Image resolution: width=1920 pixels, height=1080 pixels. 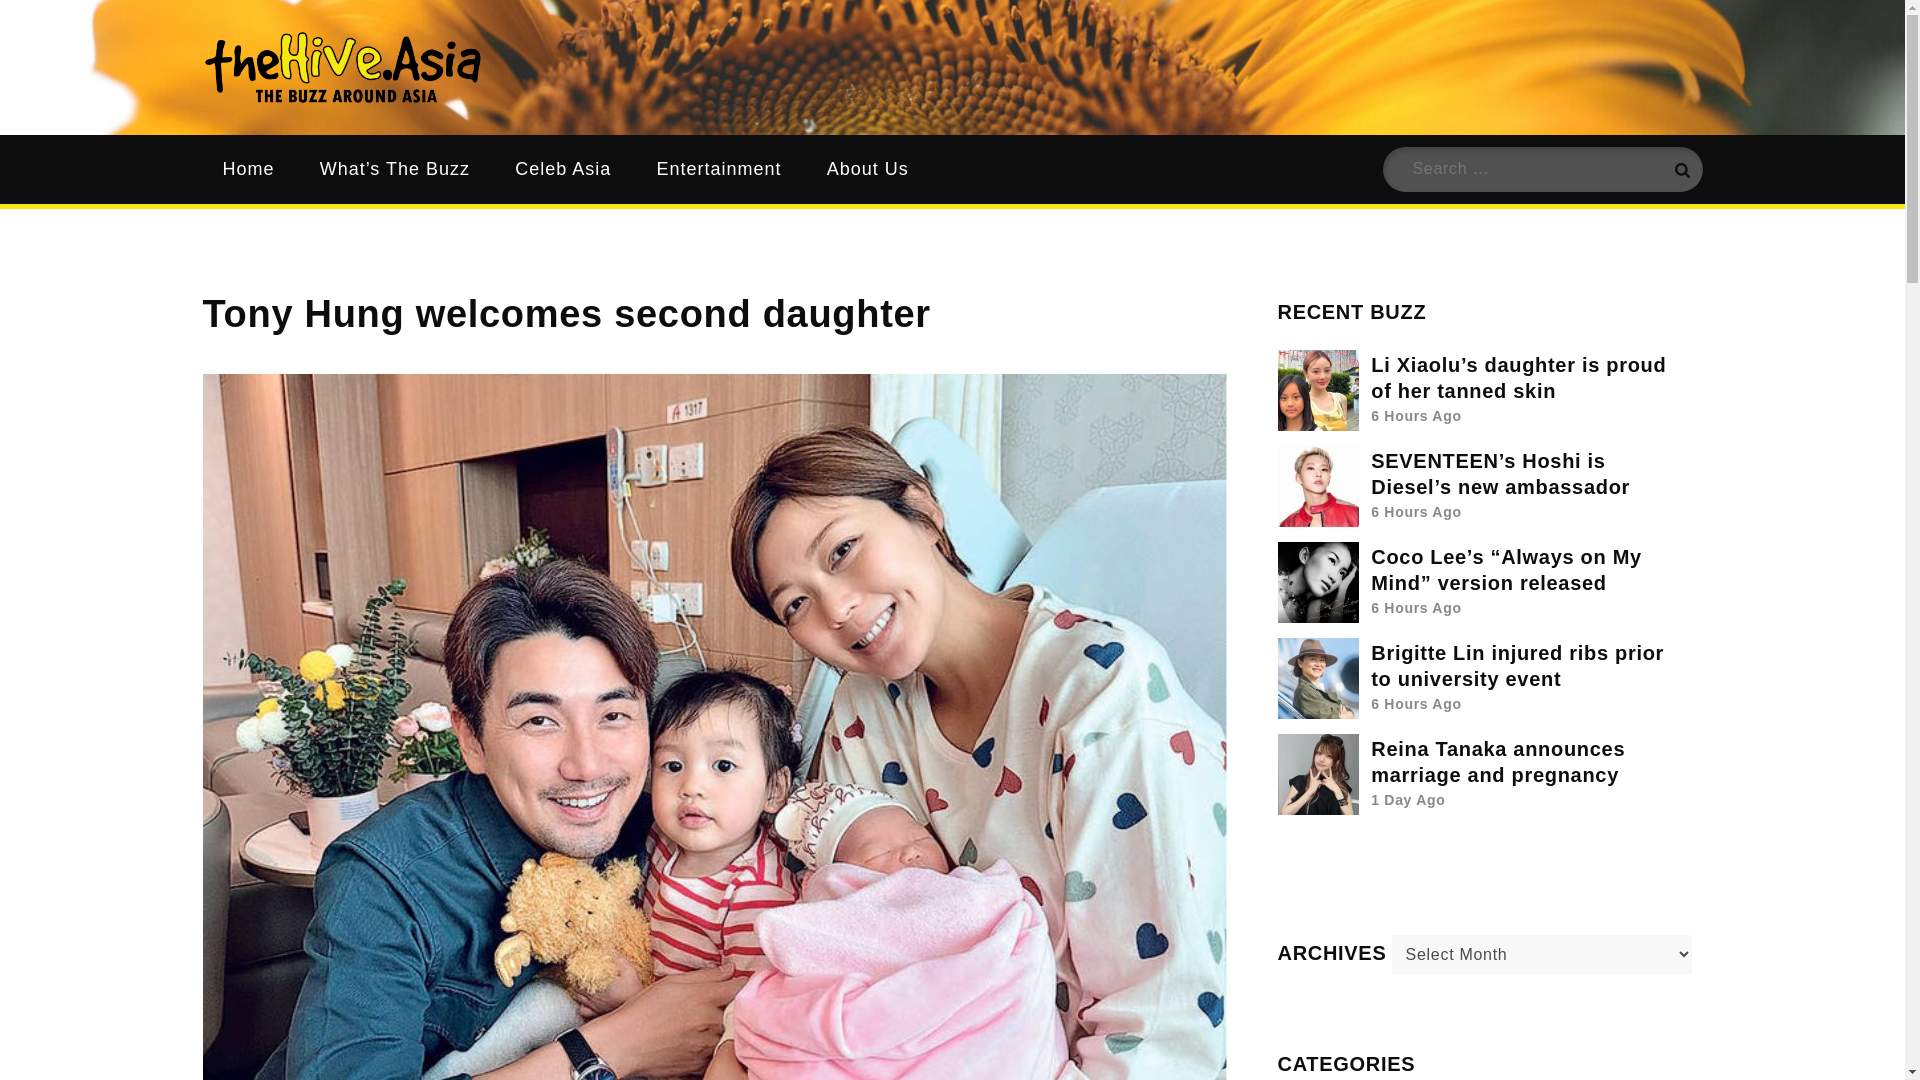 What do you see at coordinates (1497, 762) in the screenshot?
I see `Reina Tanaka announces marriage and pregnancy` at bounding box center [1497, 762].